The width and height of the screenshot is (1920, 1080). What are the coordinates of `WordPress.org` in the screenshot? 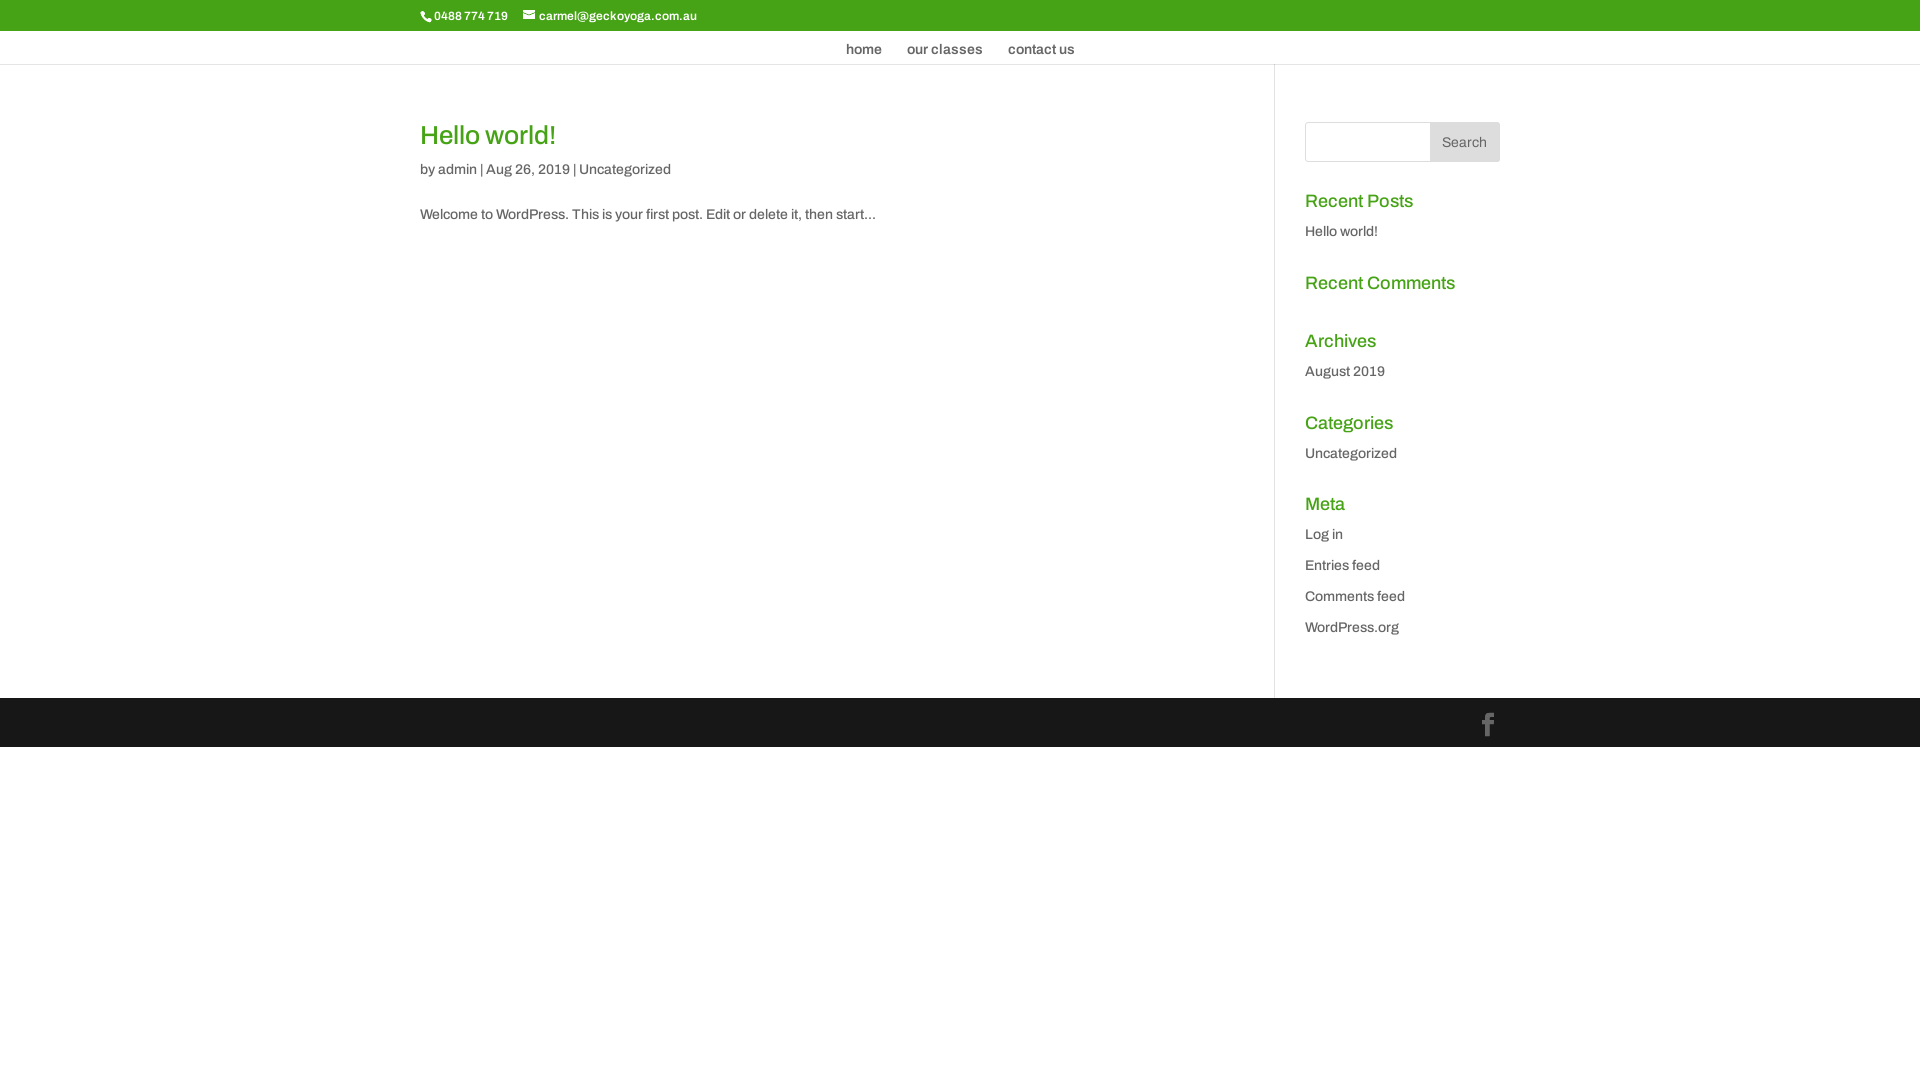 It's located at (1352, 627).